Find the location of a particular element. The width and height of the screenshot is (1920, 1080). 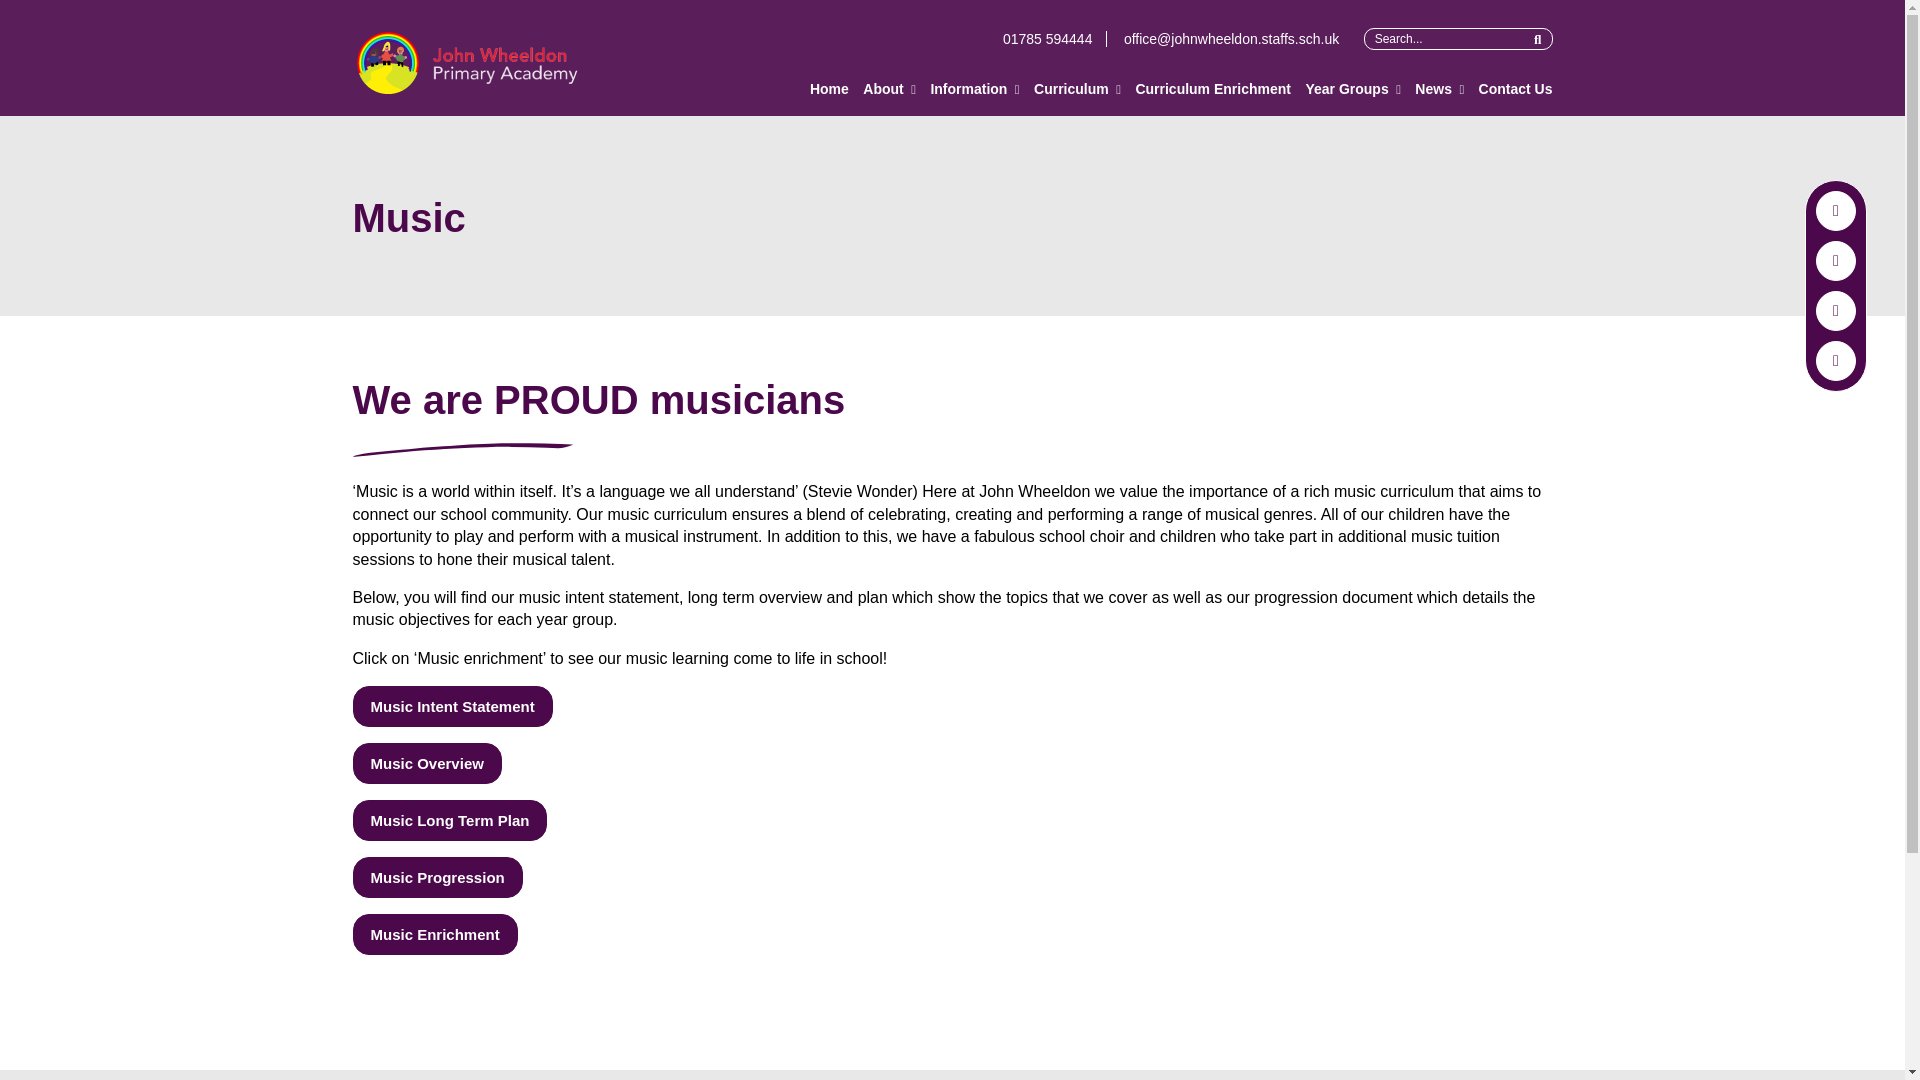

Email Us is located at coordinates (1224, 39).